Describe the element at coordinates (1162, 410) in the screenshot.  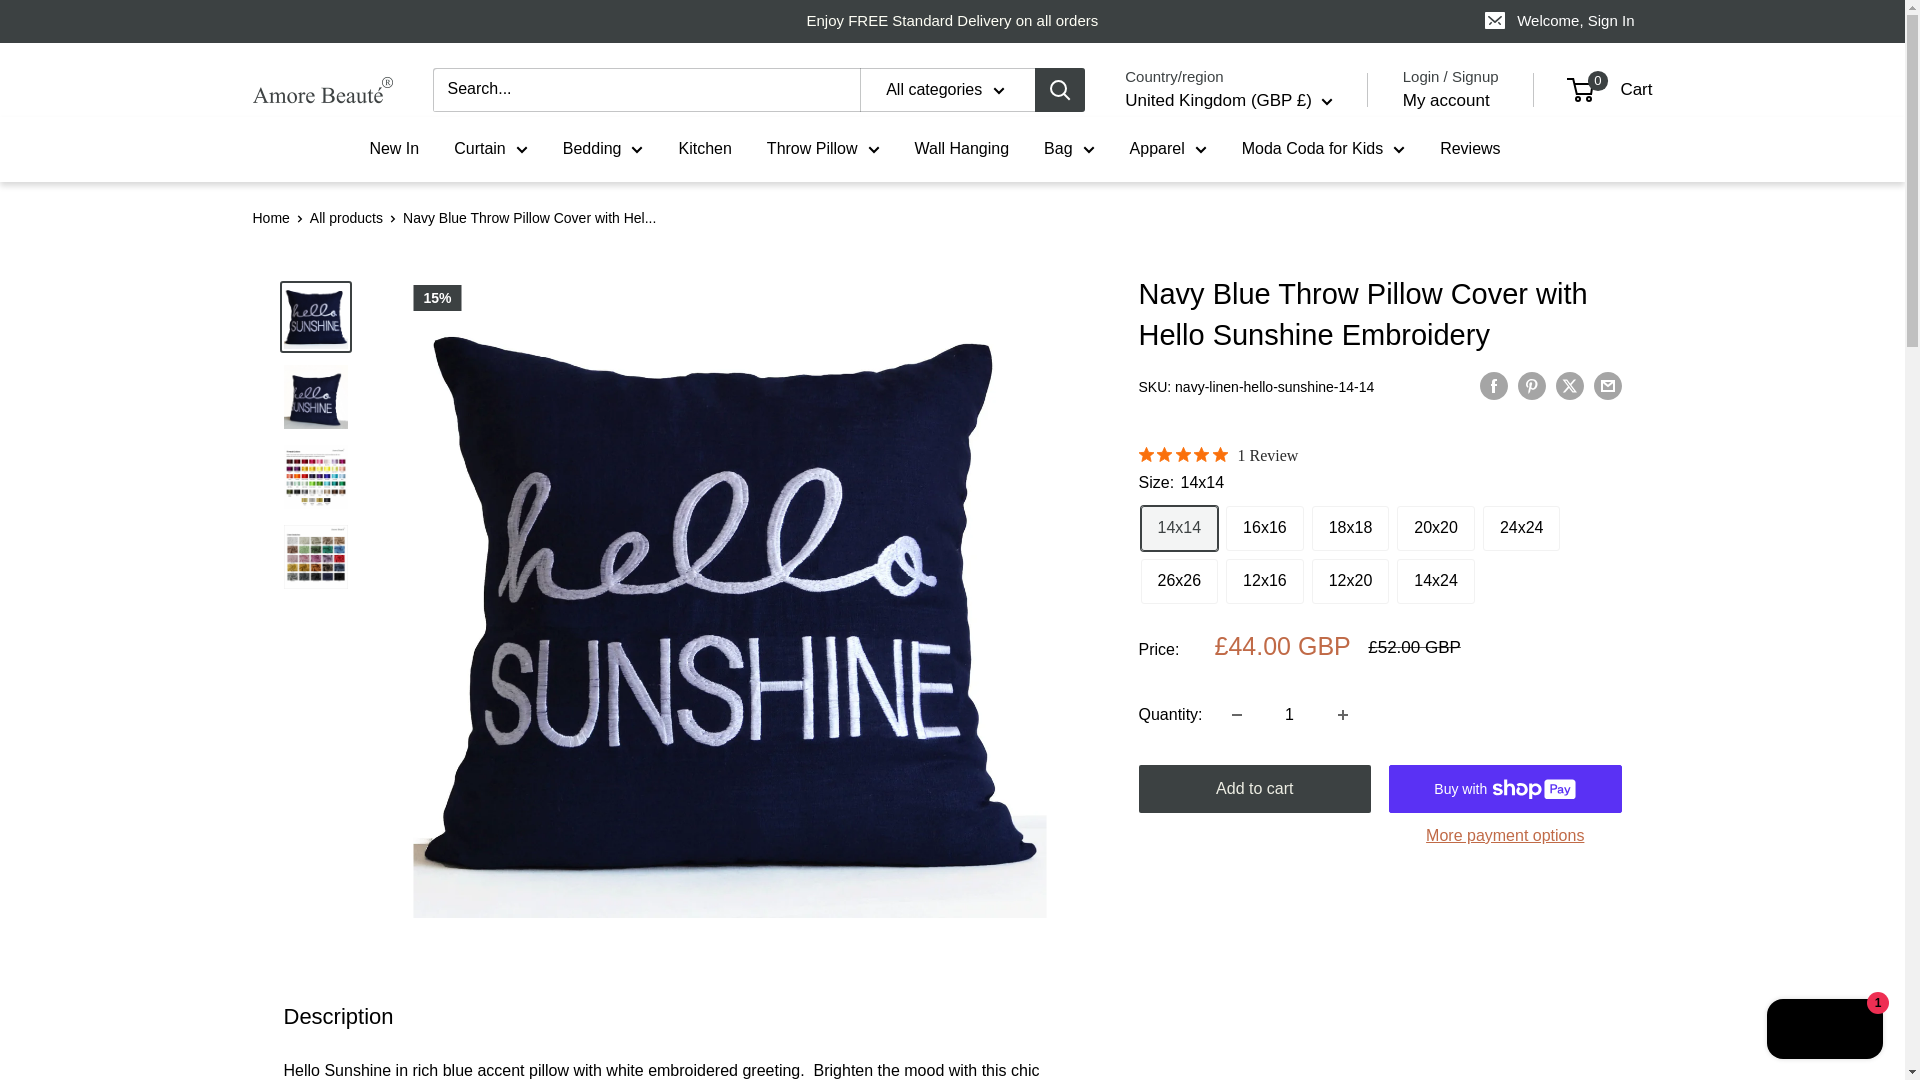
I see `AR` at that location.